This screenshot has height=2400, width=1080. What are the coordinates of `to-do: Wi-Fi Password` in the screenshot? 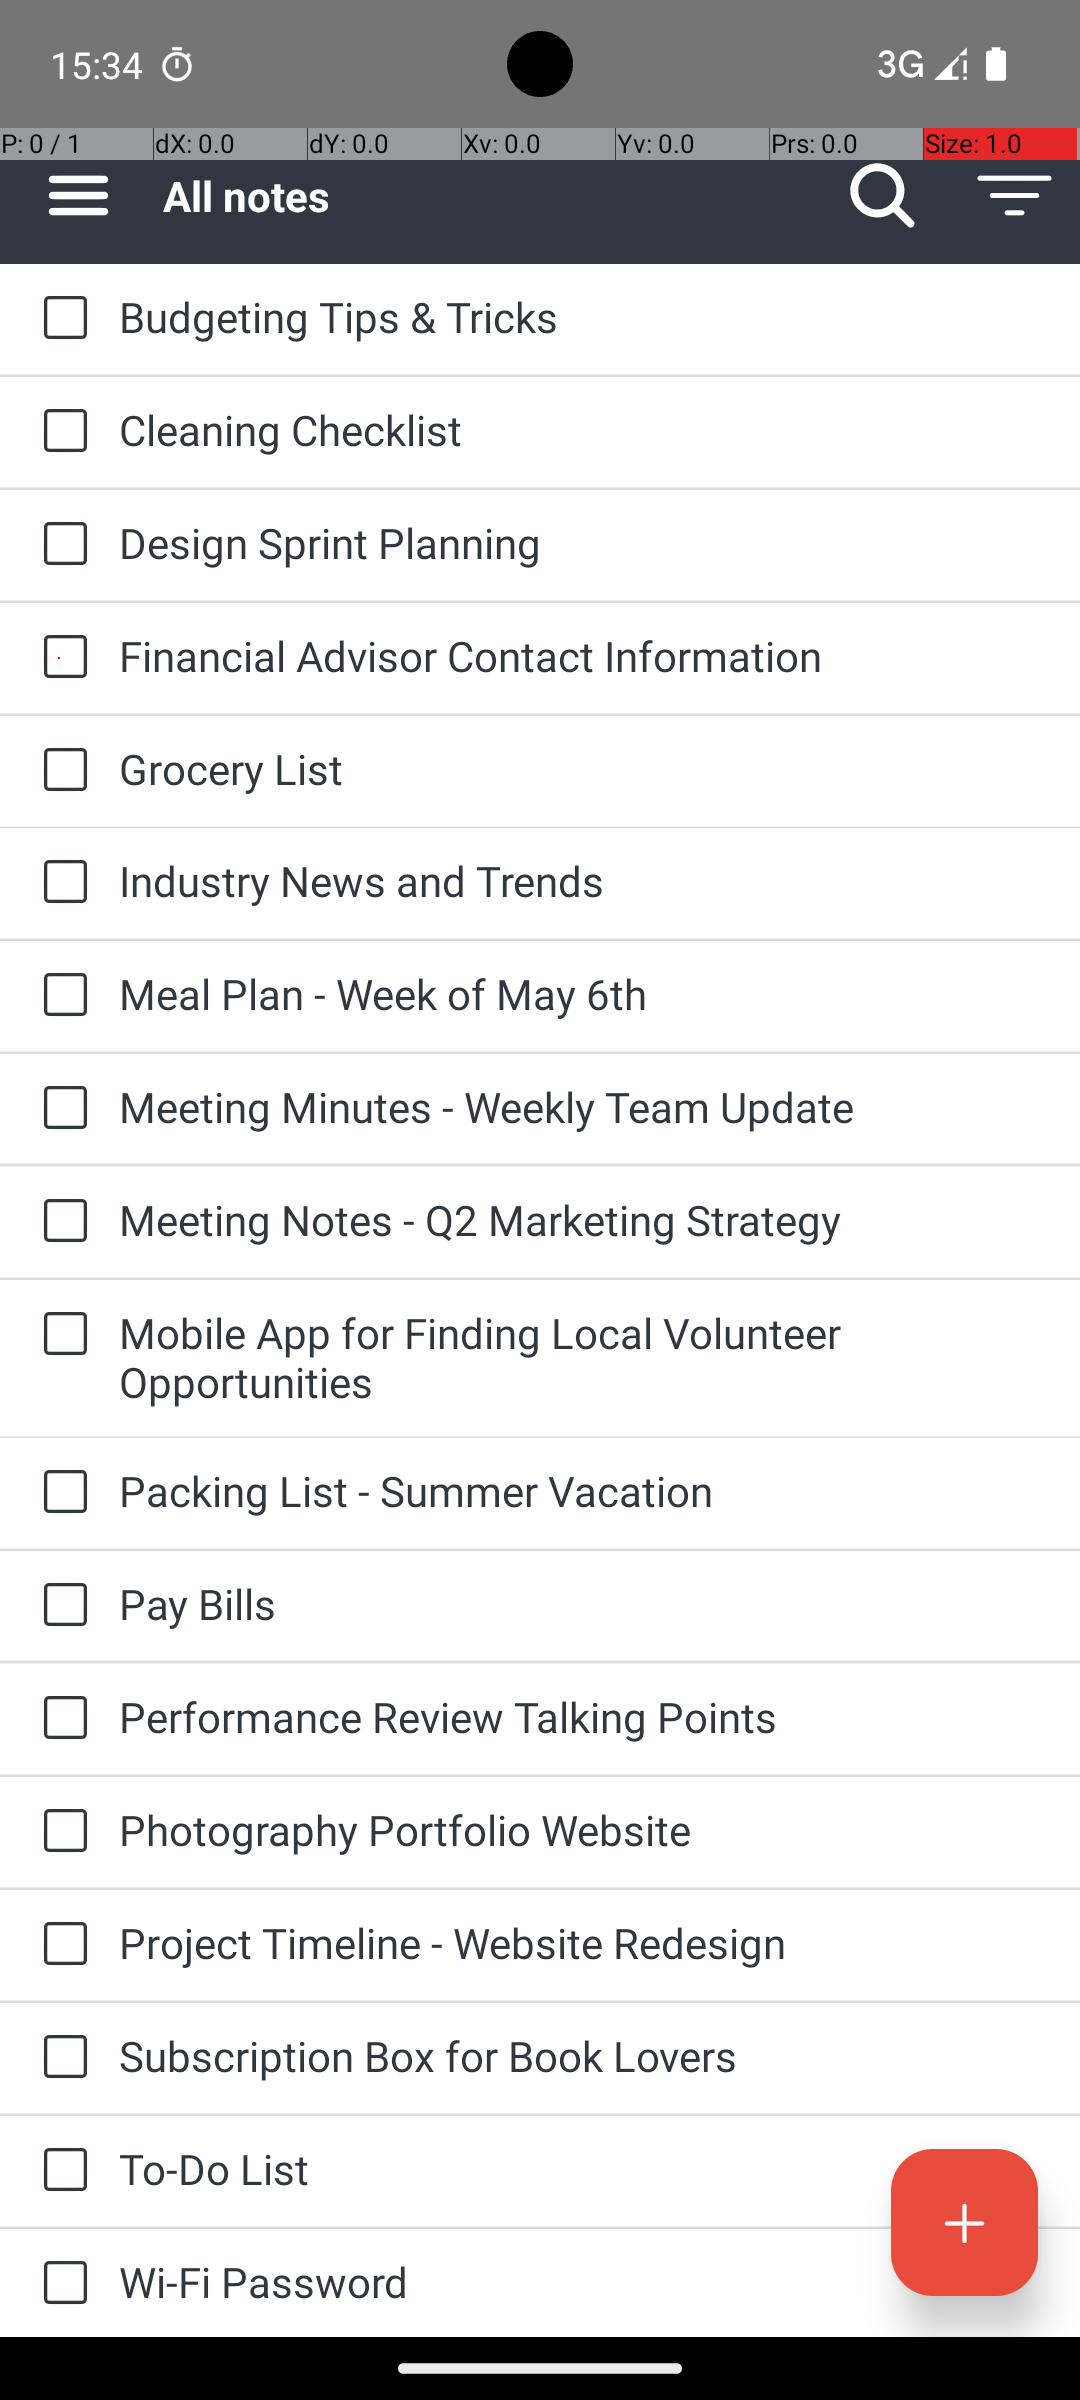 It's located at (60, 2283).